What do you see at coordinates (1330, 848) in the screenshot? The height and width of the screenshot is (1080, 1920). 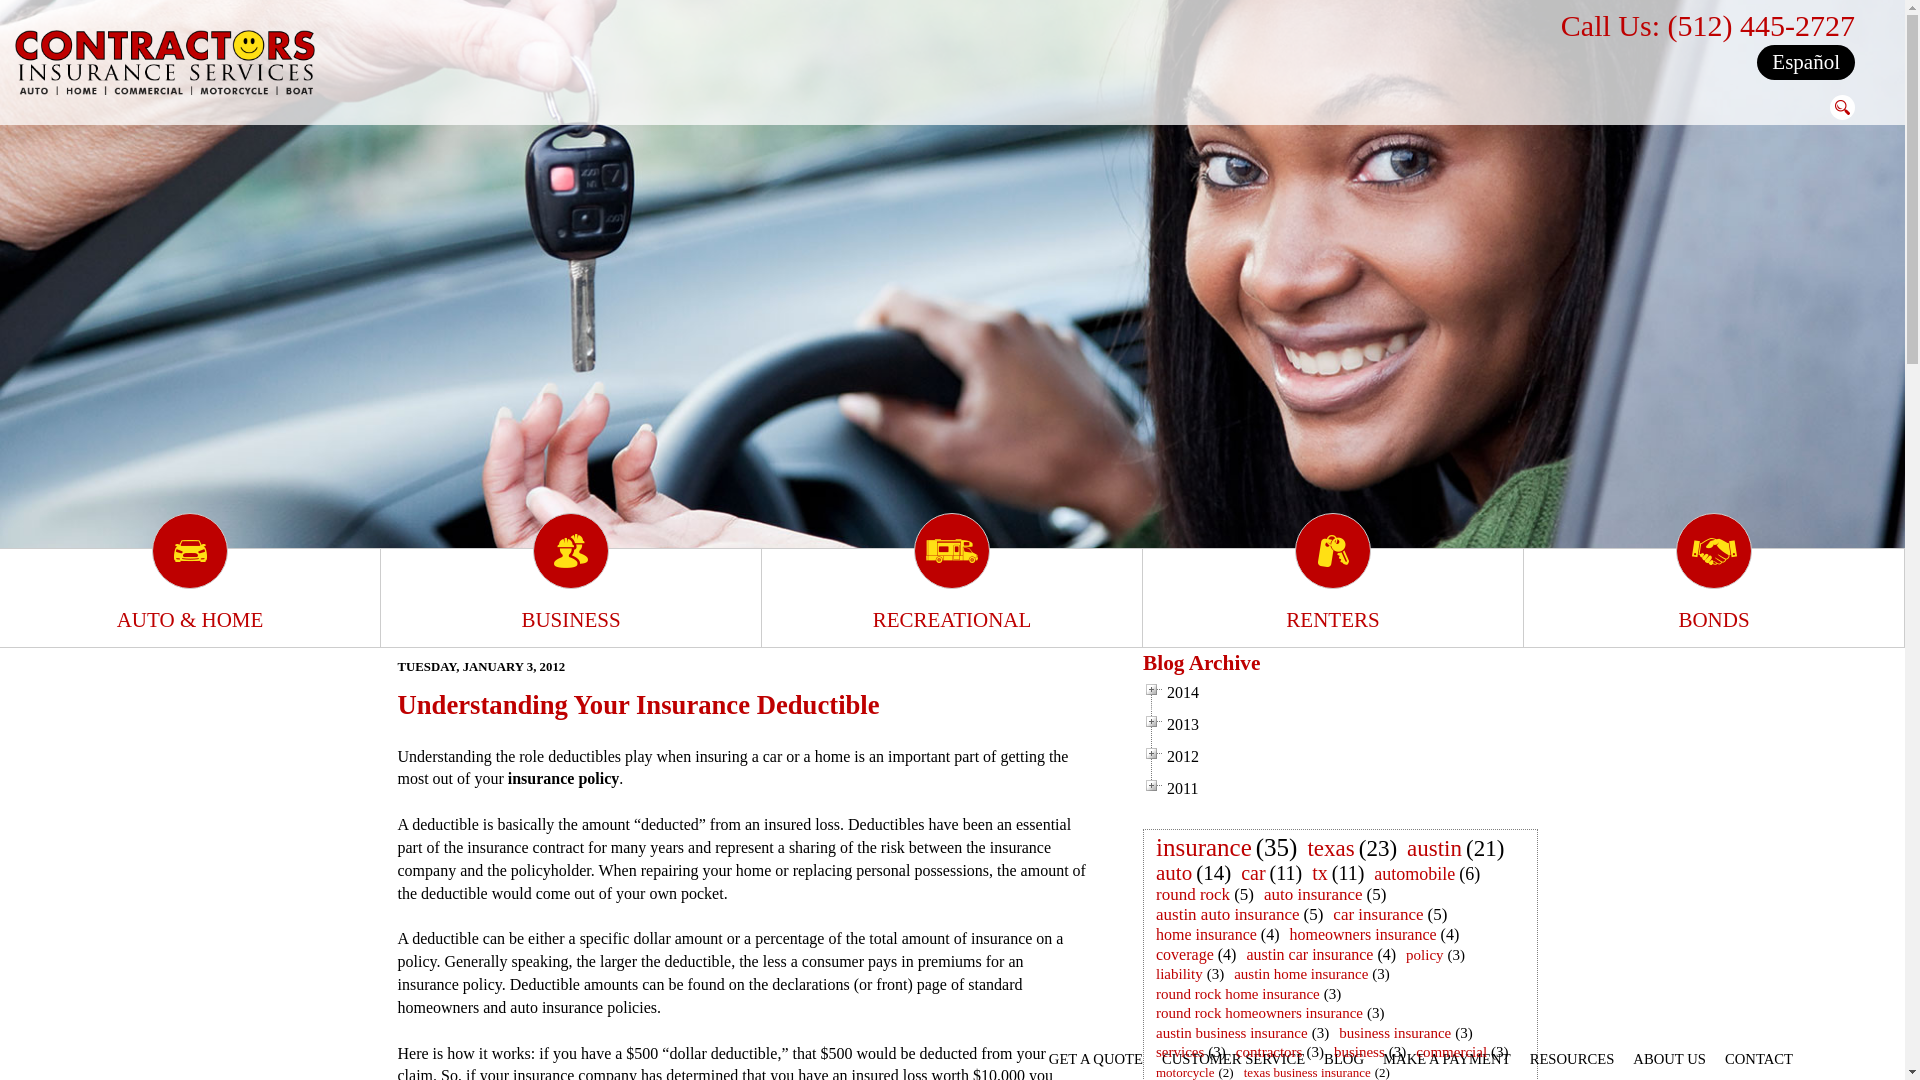 I see `texas` at bounding box center [1330, 848].